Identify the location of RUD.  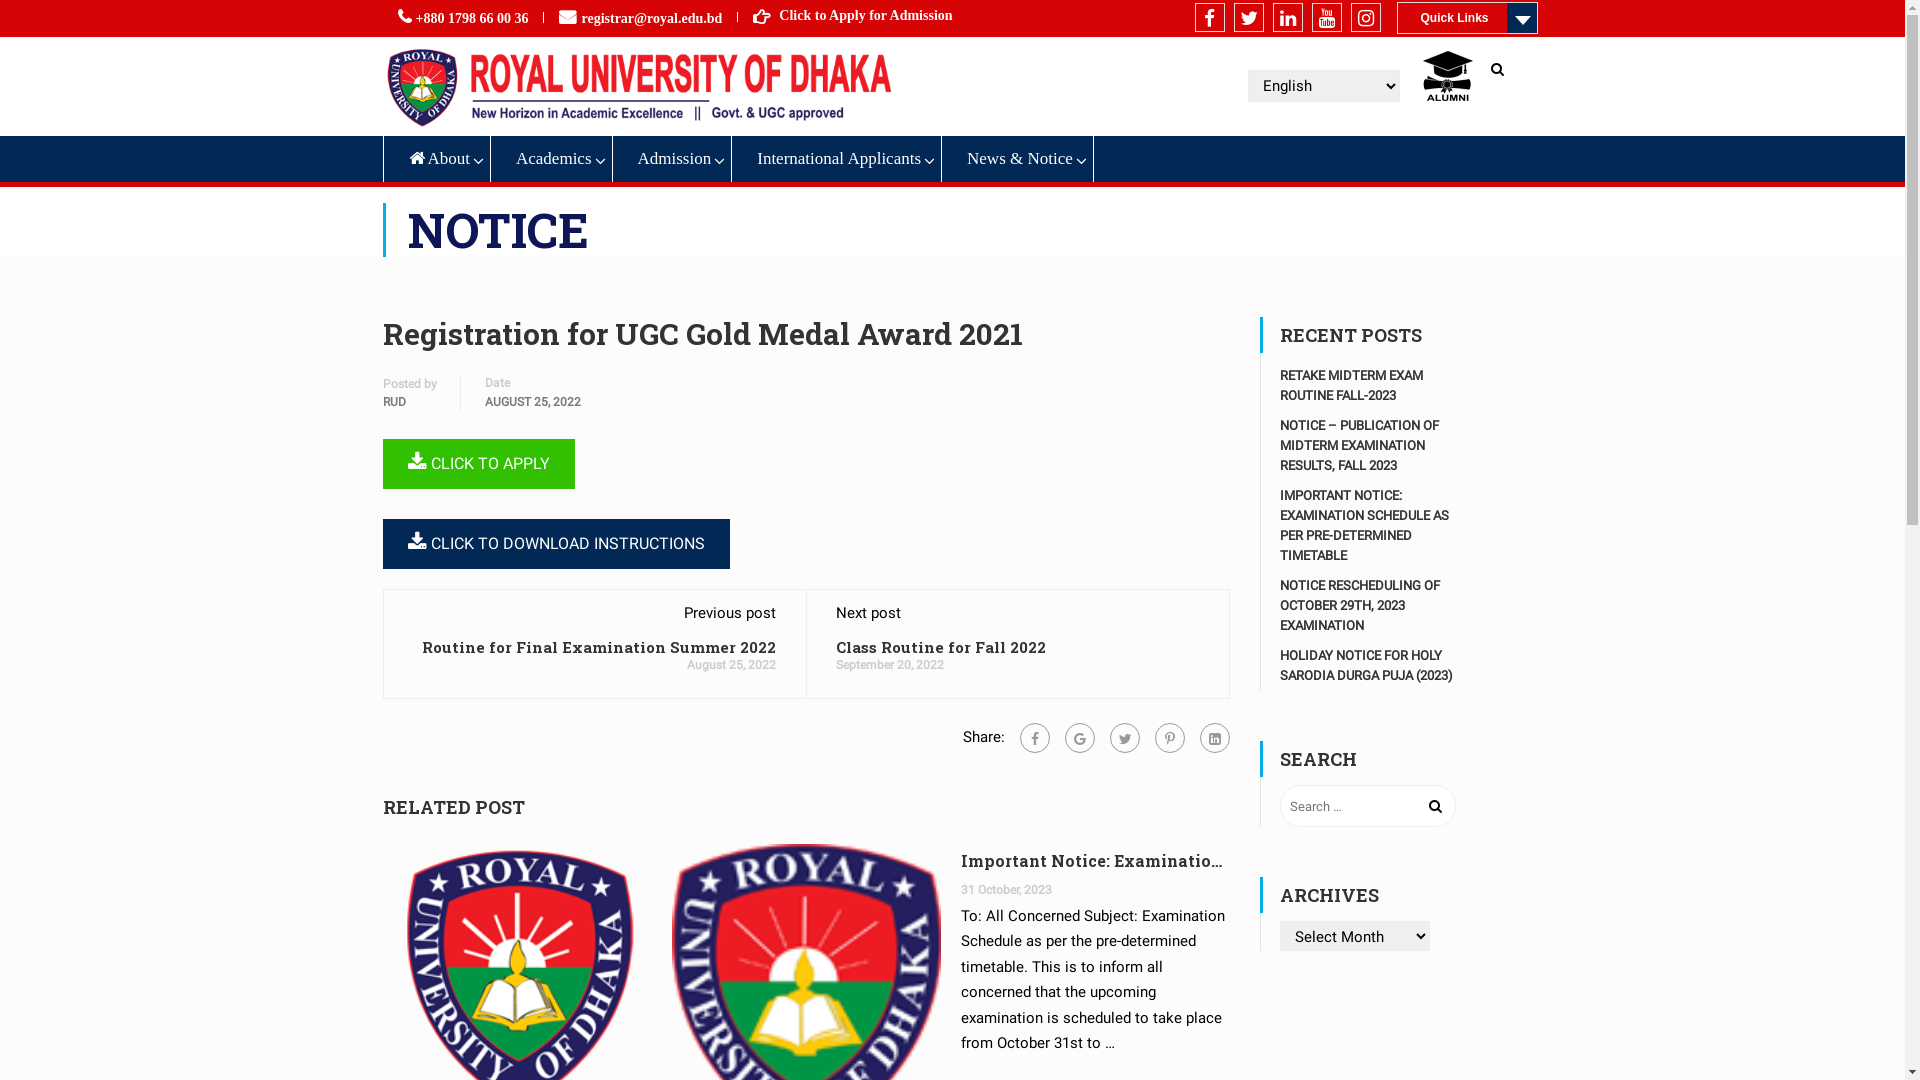
(394, 401).